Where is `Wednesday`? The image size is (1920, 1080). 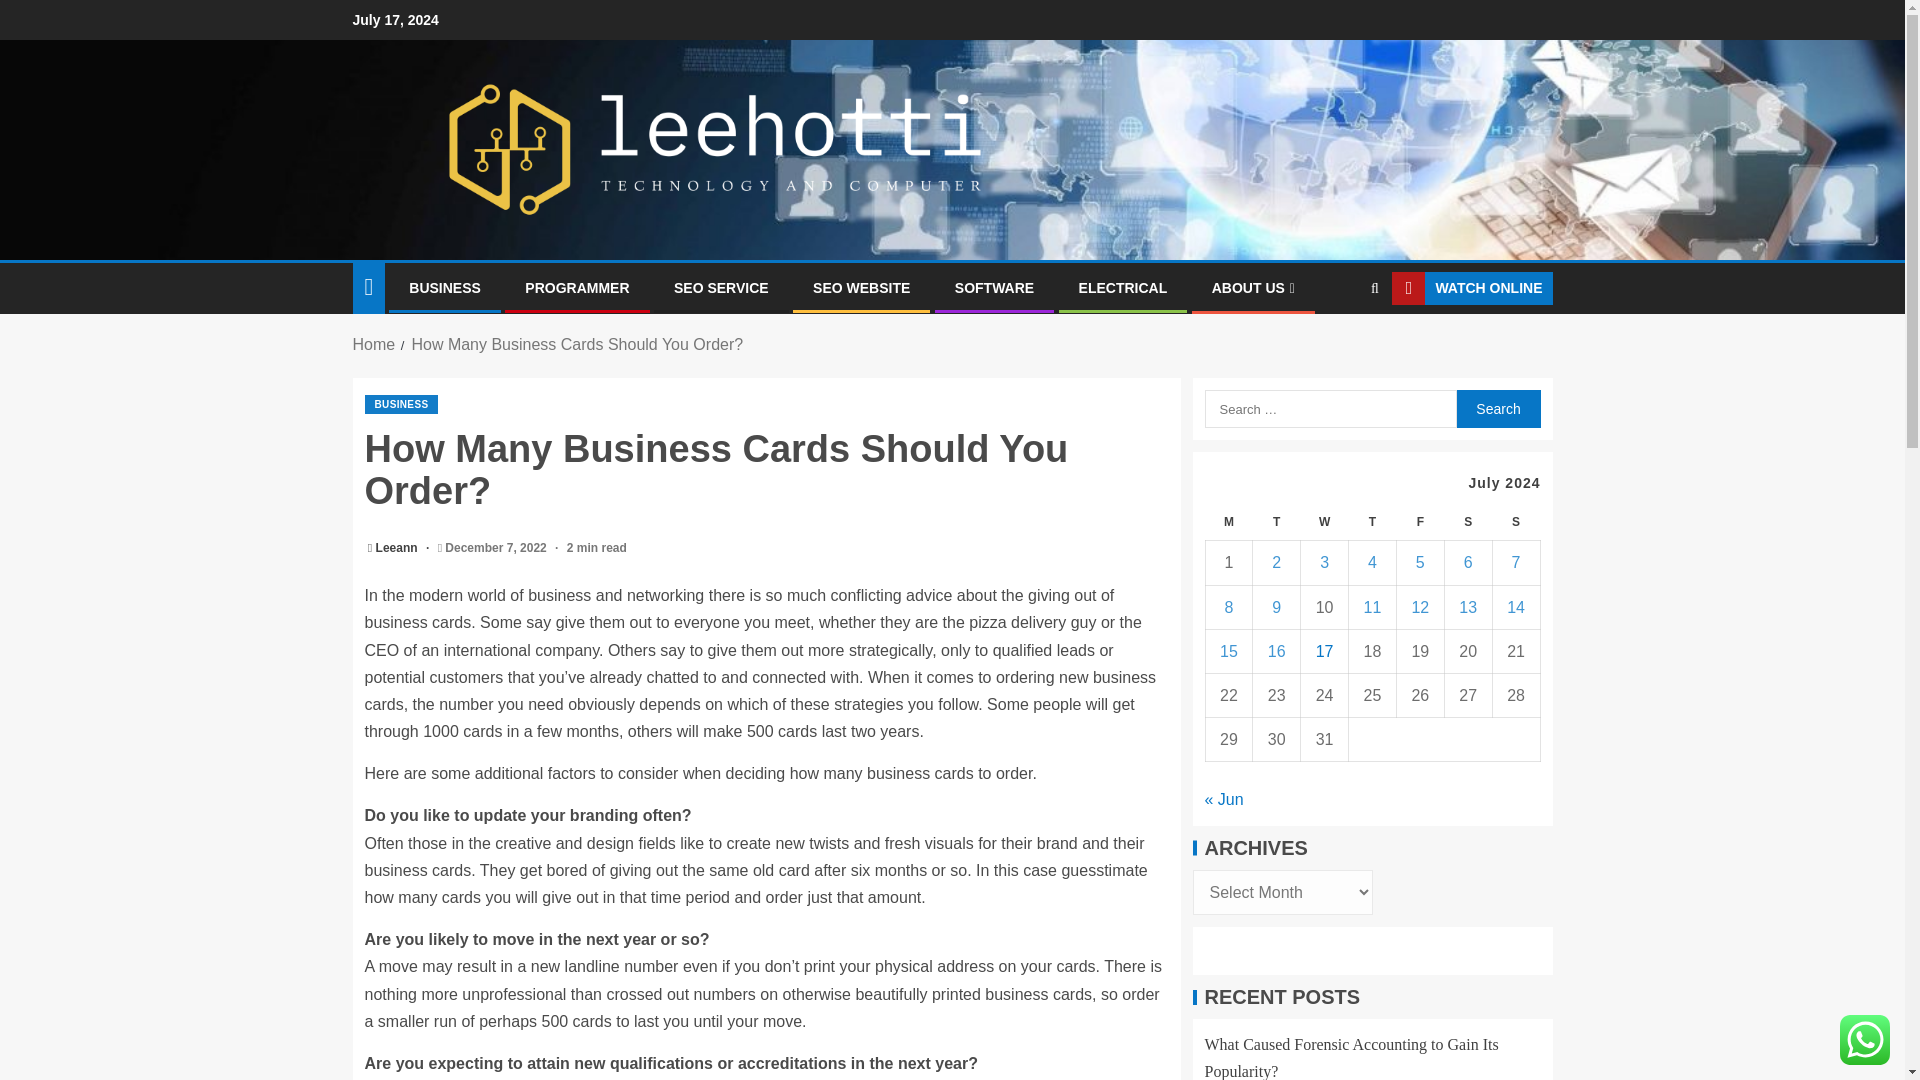 Wednesday is located at coordinates (1325, 522).